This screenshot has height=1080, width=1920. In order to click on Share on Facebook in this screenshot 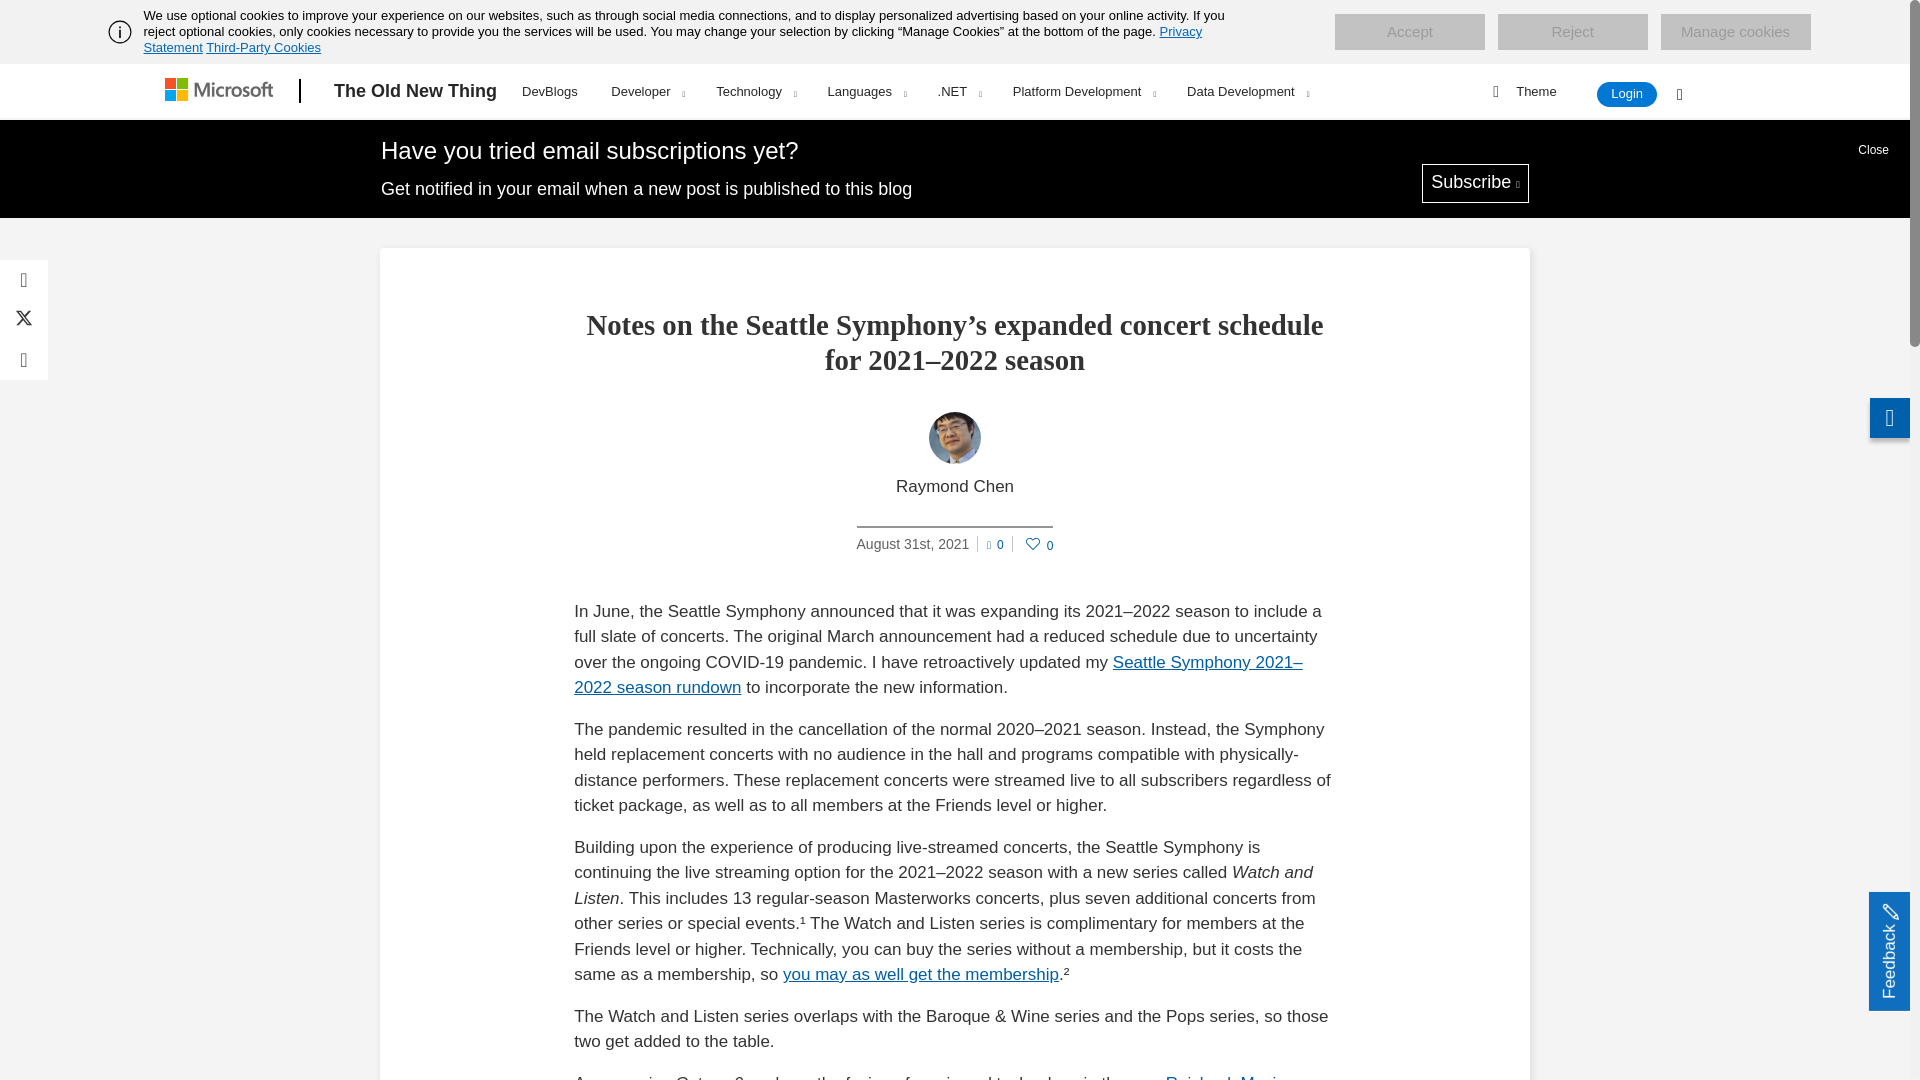, I will do `click(24, 280)`.